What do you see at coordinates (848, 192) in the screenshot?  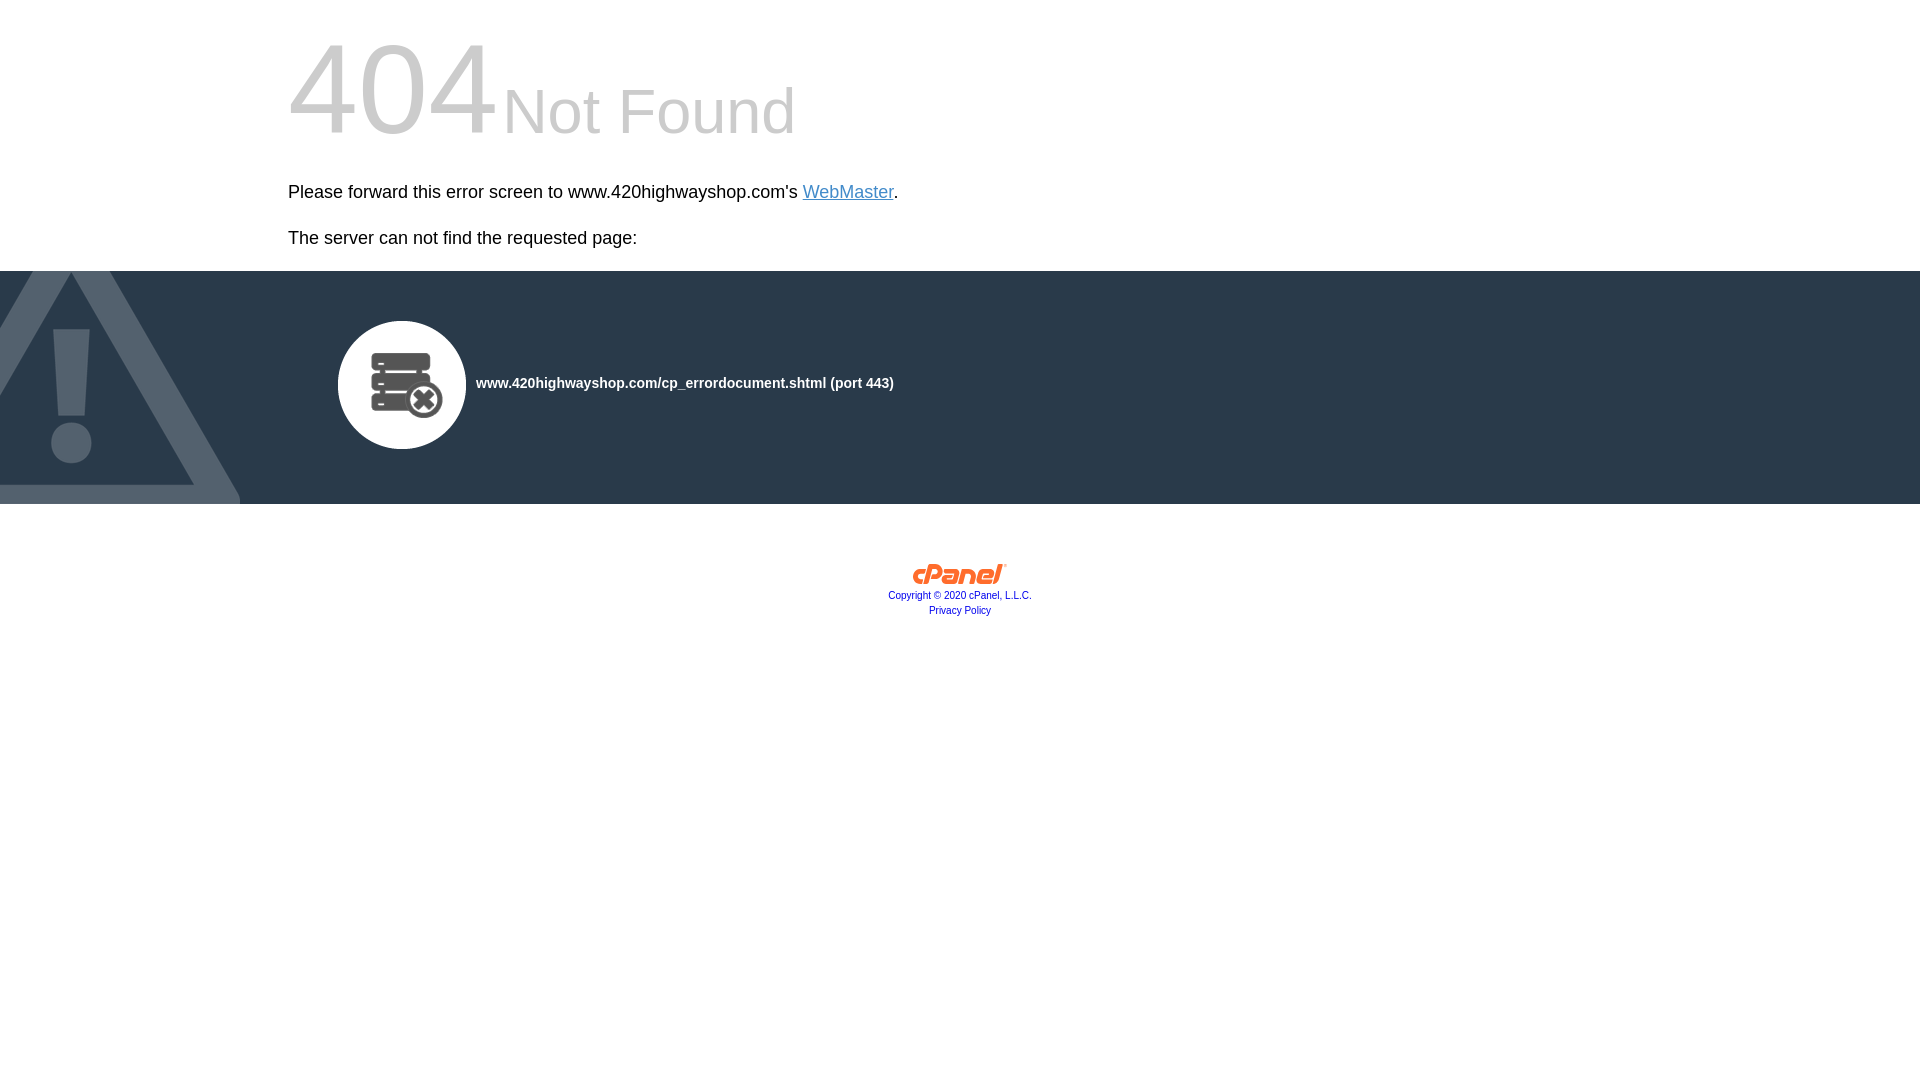 I see `WebMaster` at bounding box center [848, 192].